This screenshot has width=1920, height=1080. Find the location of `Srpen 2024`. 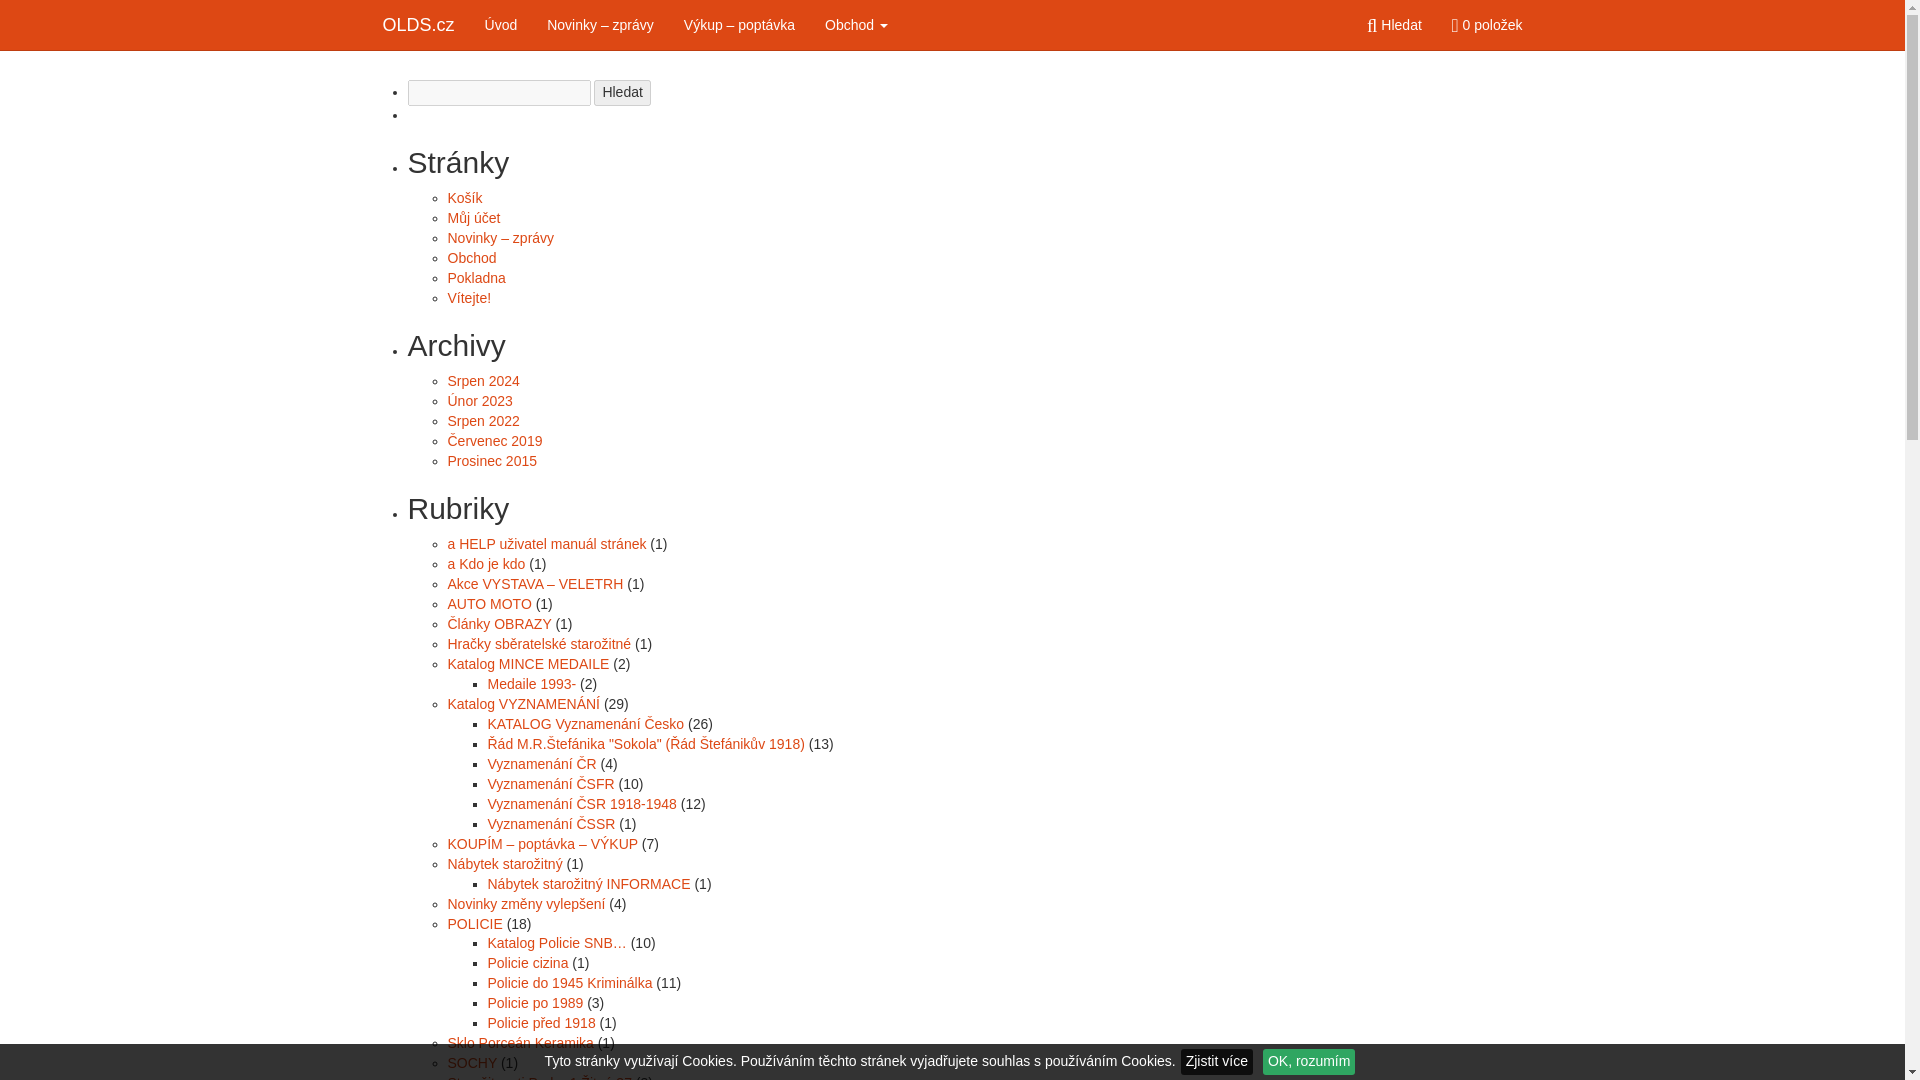

Srpen 2024 is located at coordinates (484, 380).